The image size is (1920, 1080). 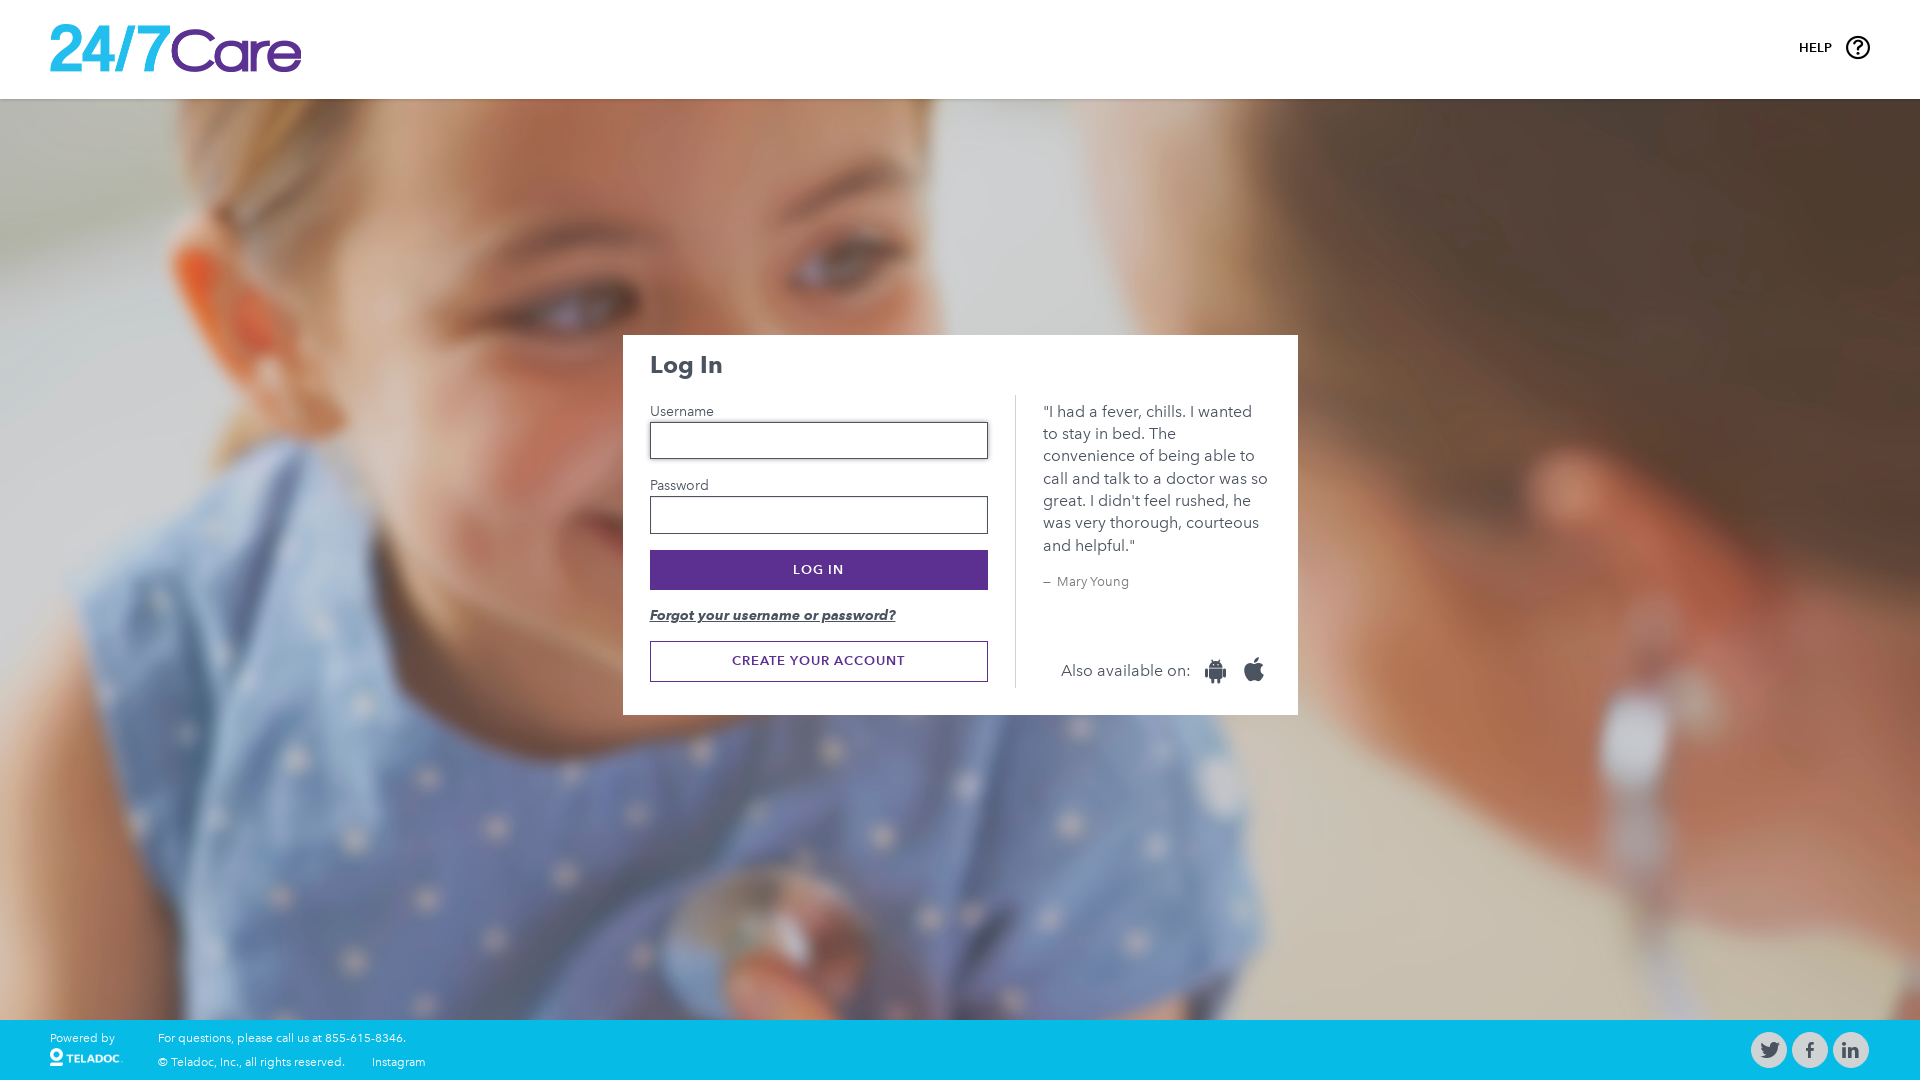 What do you see at coordinates (820, 570) in the screenshot?
I see `LOG IN` at bounding box center [820, 570].